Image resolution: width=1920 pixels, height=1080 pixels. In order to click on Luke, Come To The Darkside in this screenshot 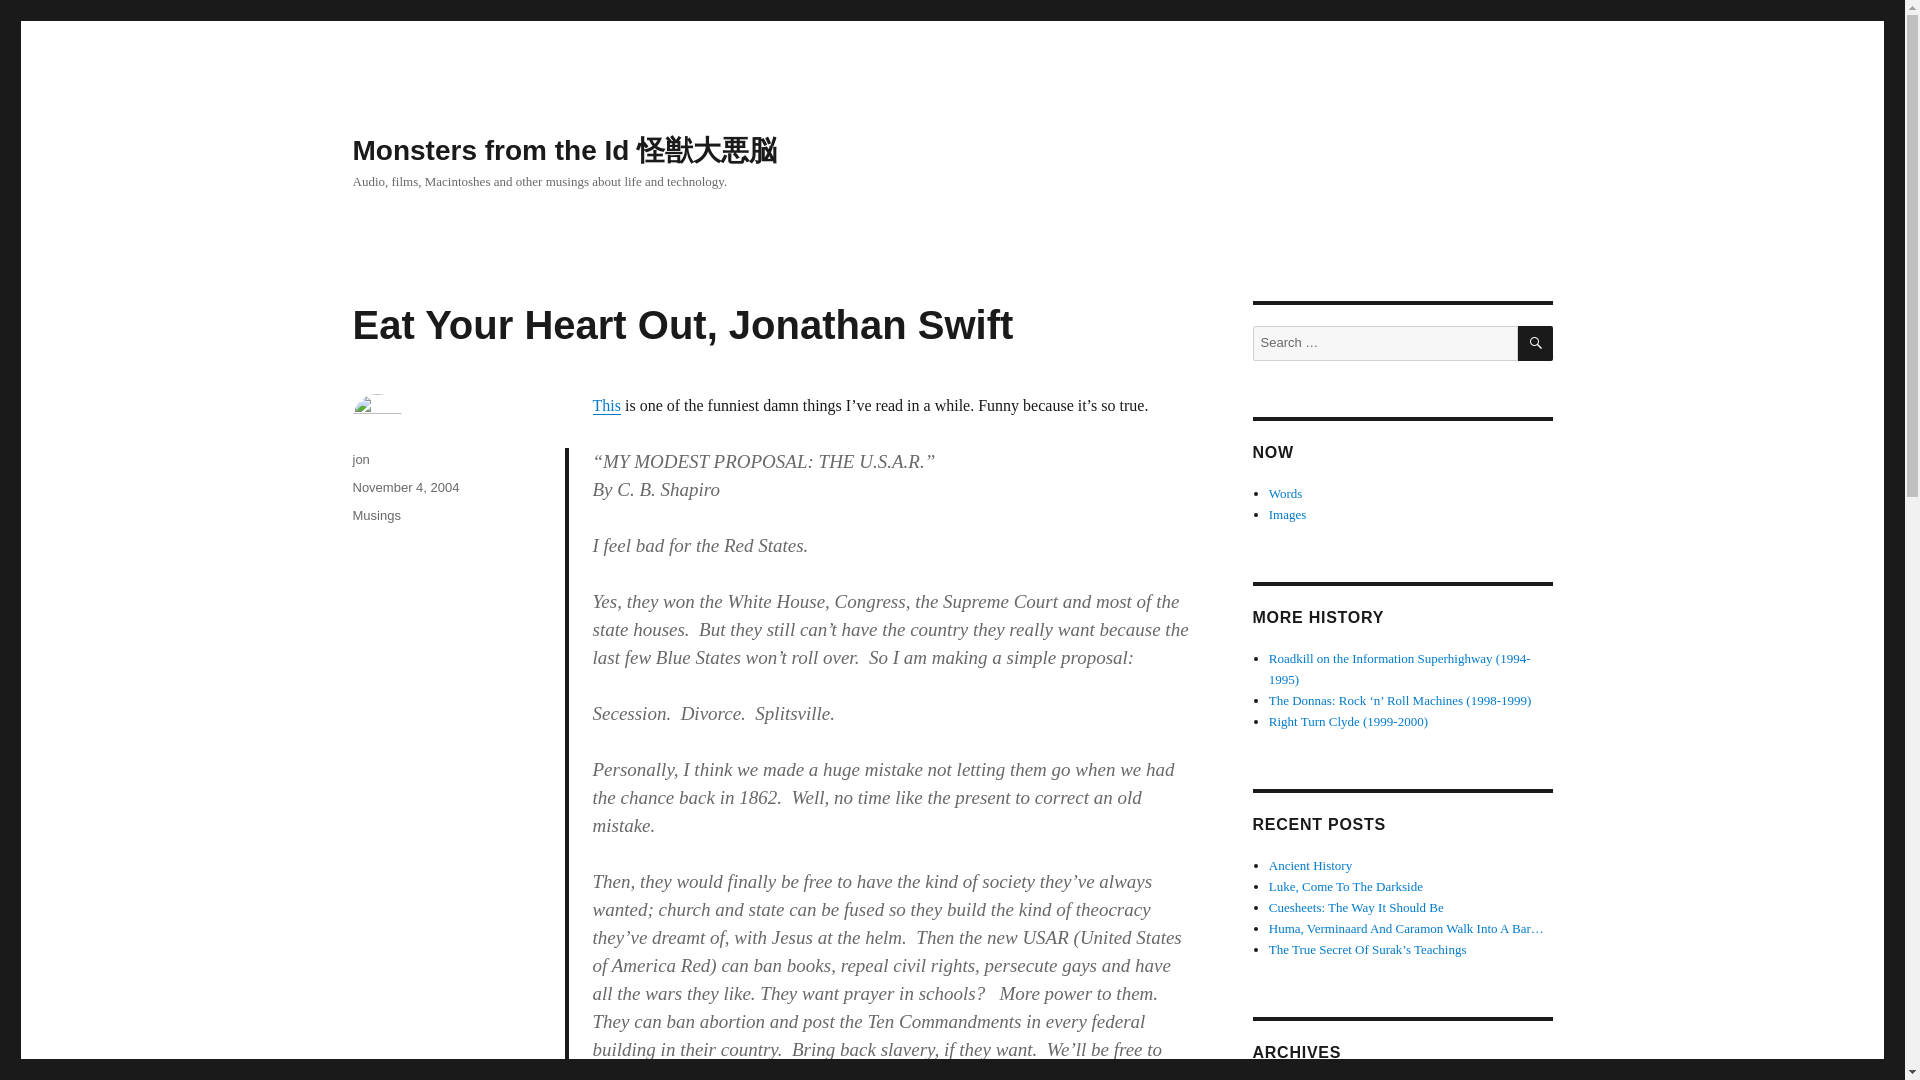, I will do `click(1346, 886)`.